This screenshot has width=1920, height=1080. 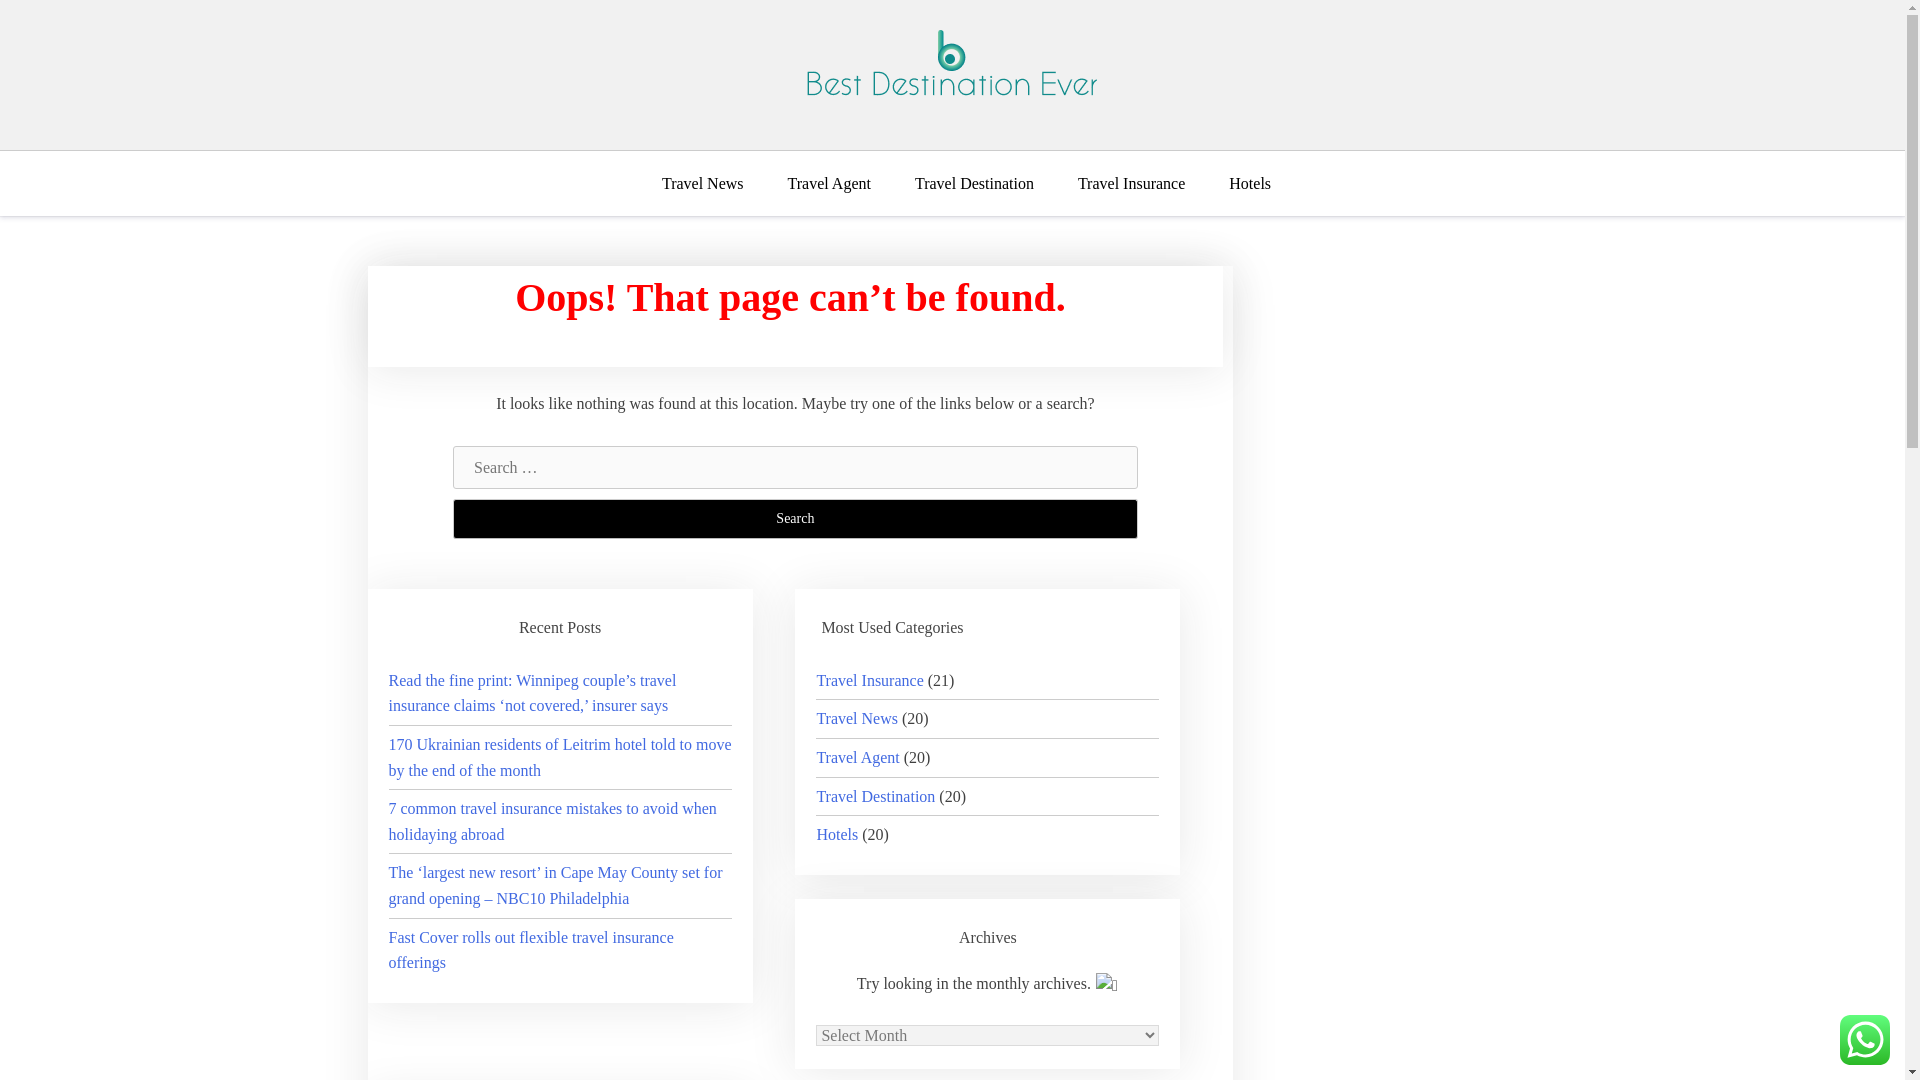 I want to click on Travel Destination, so click(x=974, y=184).